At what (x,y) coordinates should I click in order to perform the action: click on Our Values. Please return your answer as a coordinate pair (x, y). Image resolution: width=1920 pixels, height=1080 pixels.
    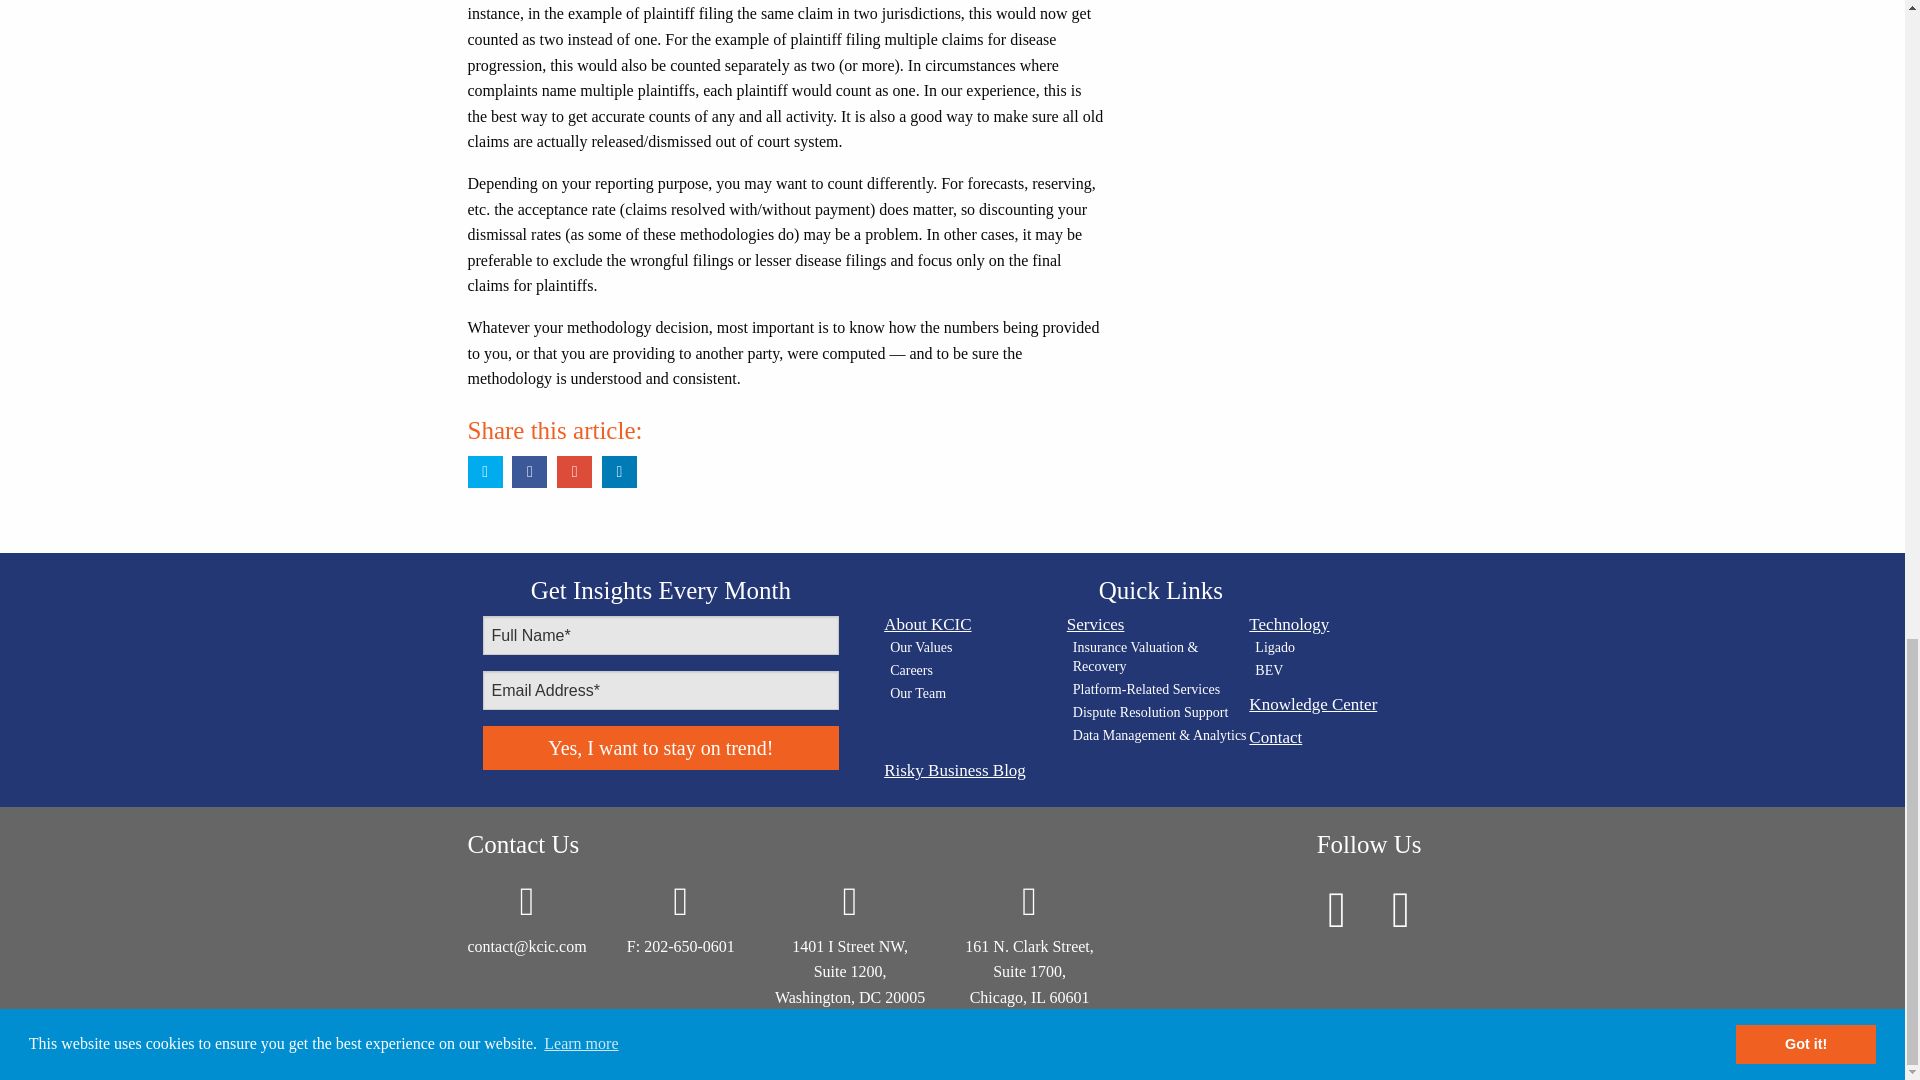
    Looking at the image, I should click on (978, 648).